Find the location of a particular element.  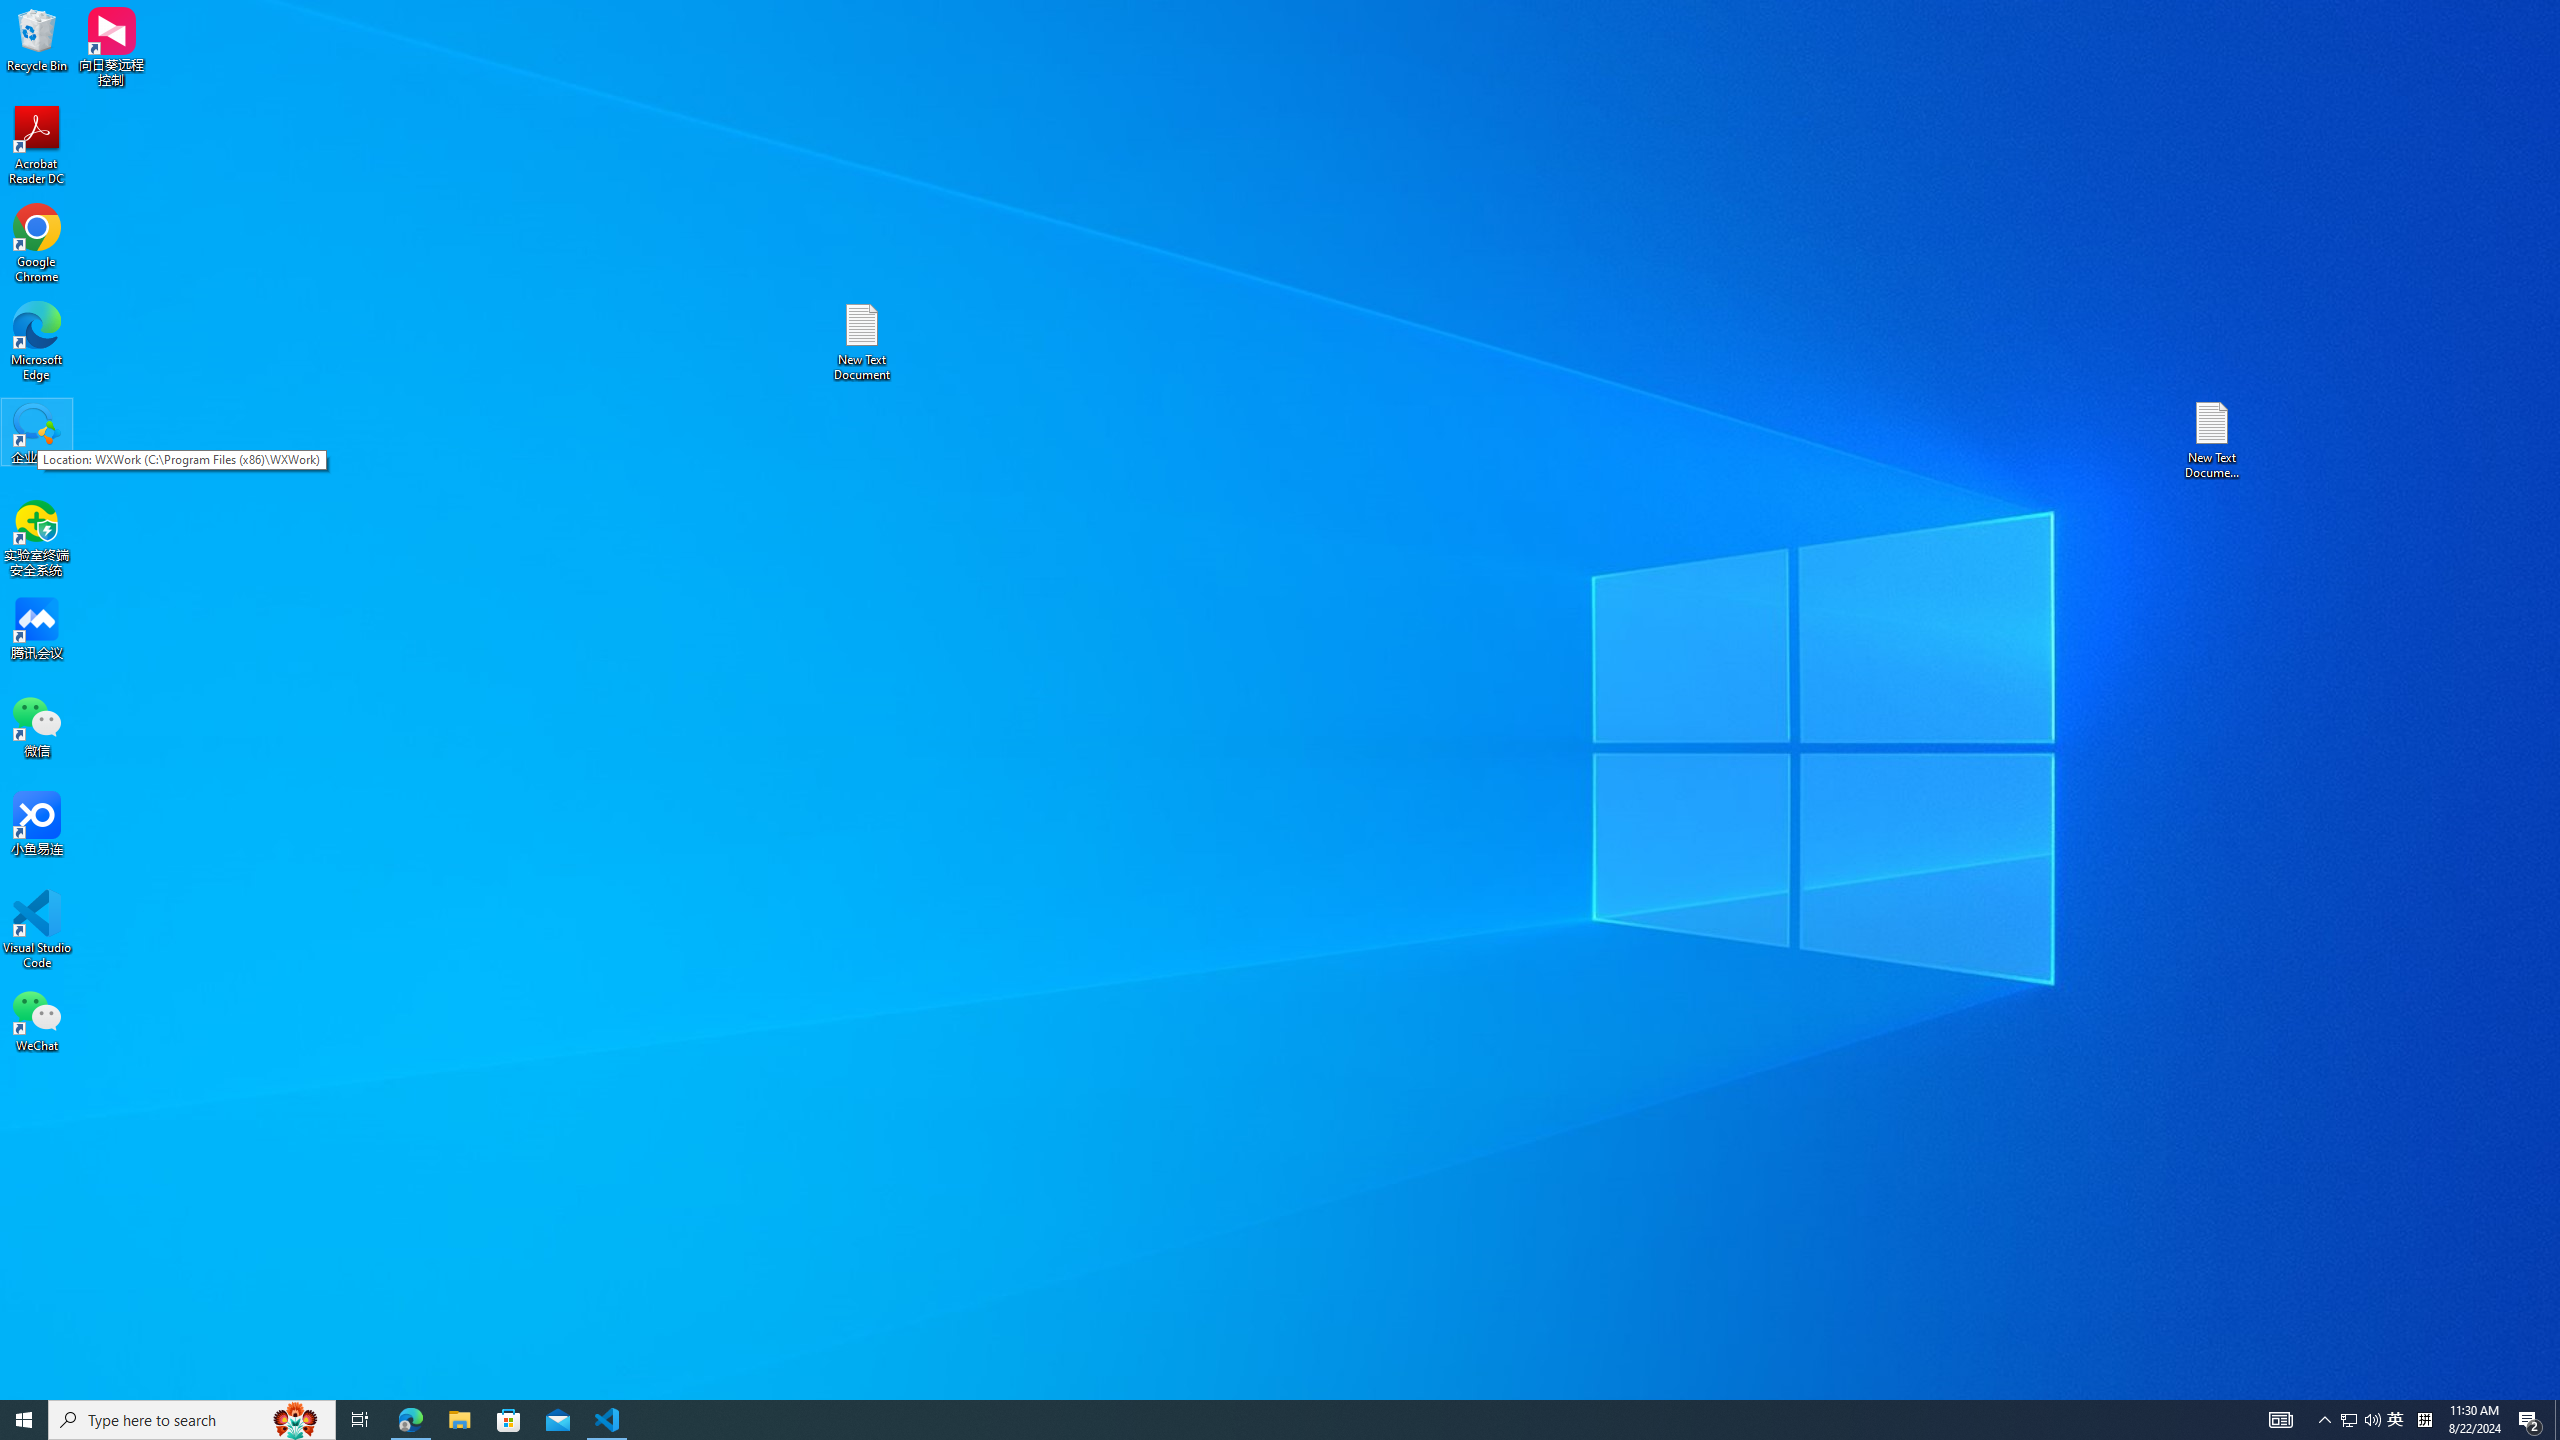

Task View is located at coordinates (360, 1420).